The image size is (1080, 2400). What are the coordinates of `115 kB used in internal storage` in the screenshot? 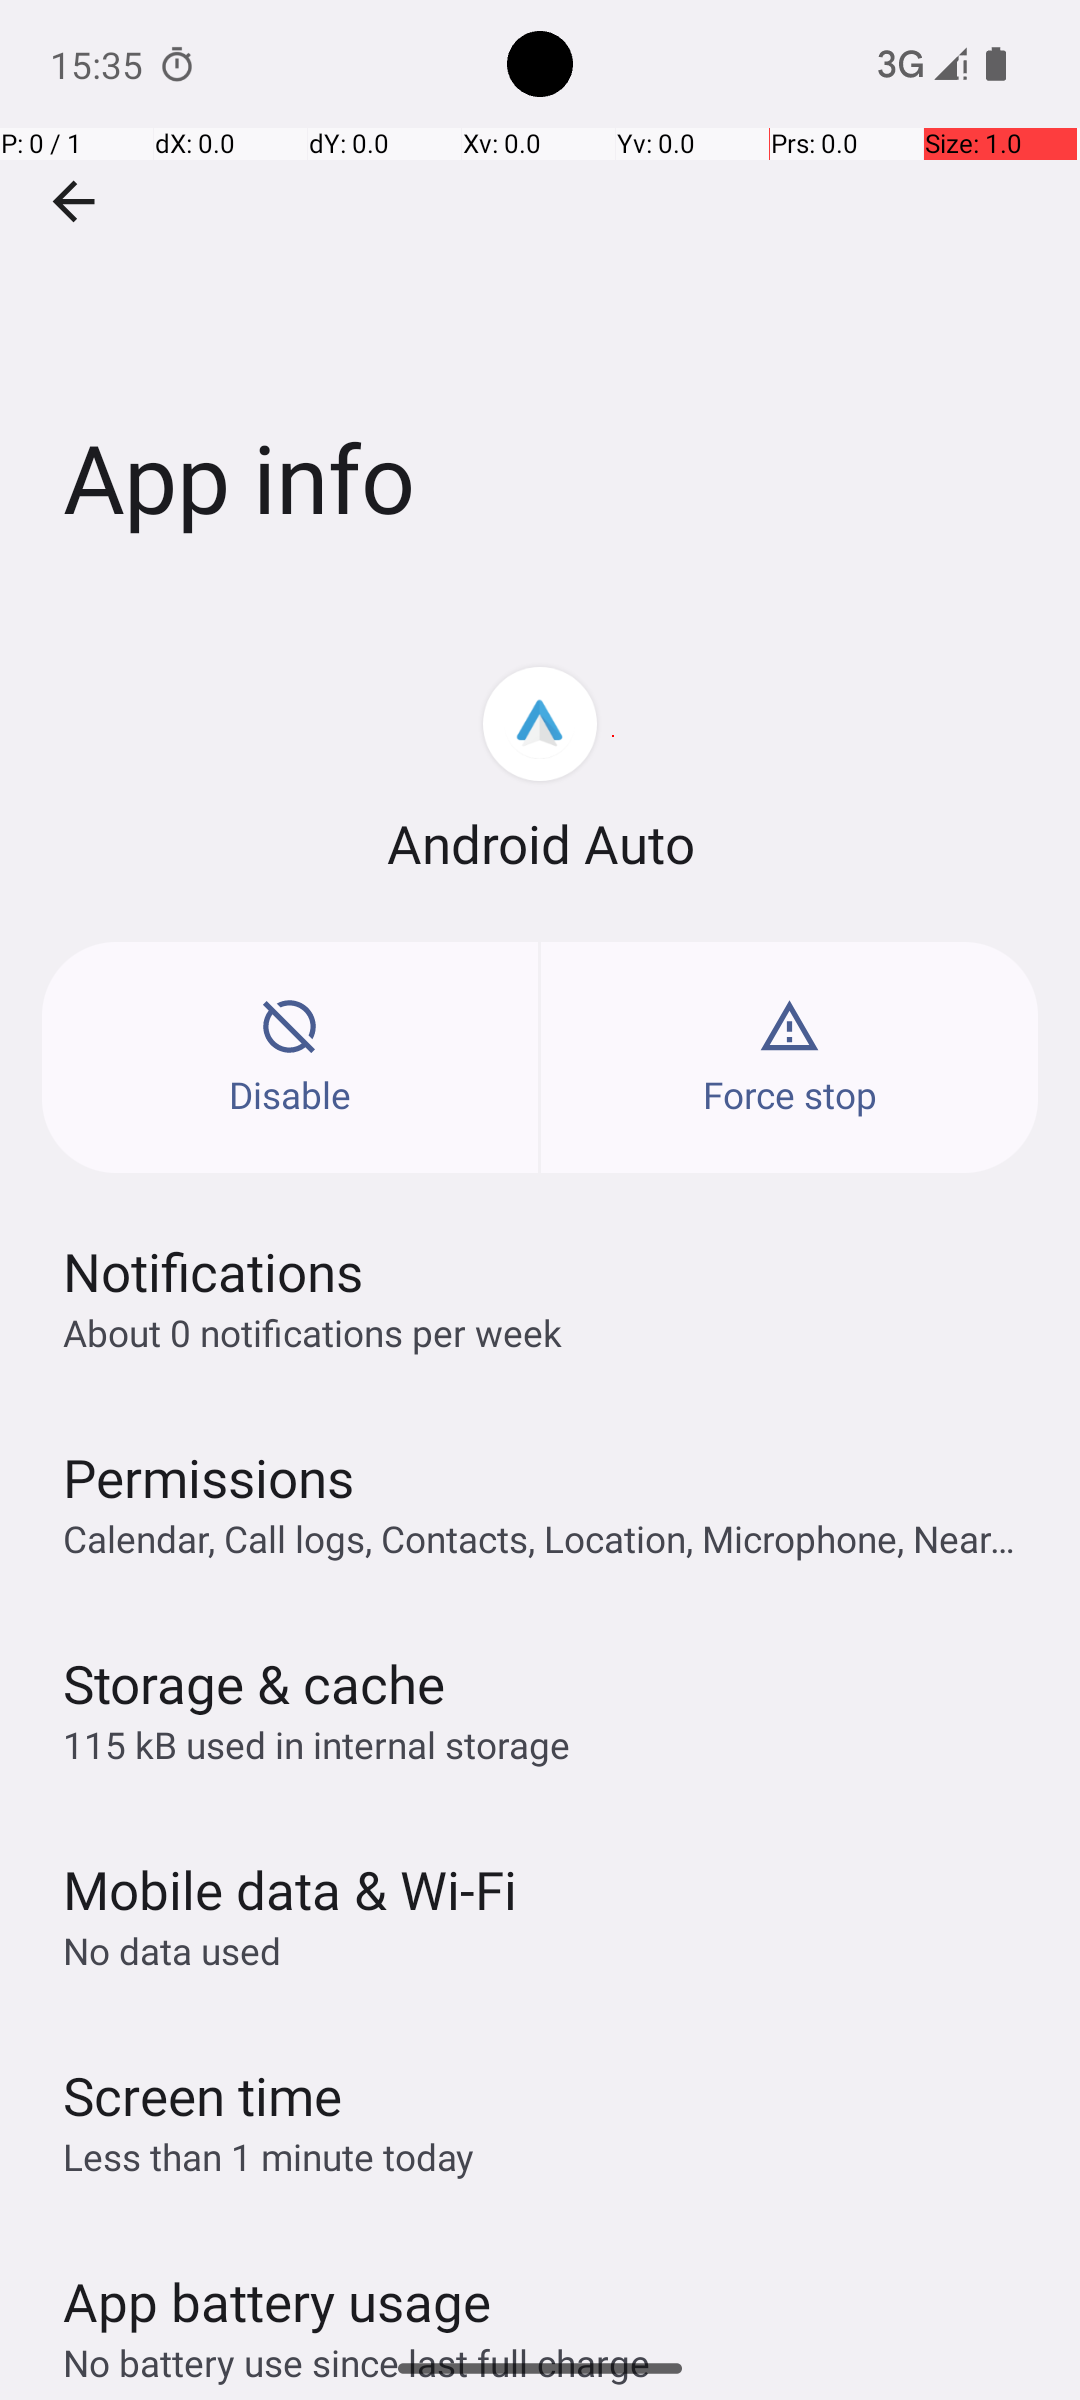 It's located at (316, 1744).